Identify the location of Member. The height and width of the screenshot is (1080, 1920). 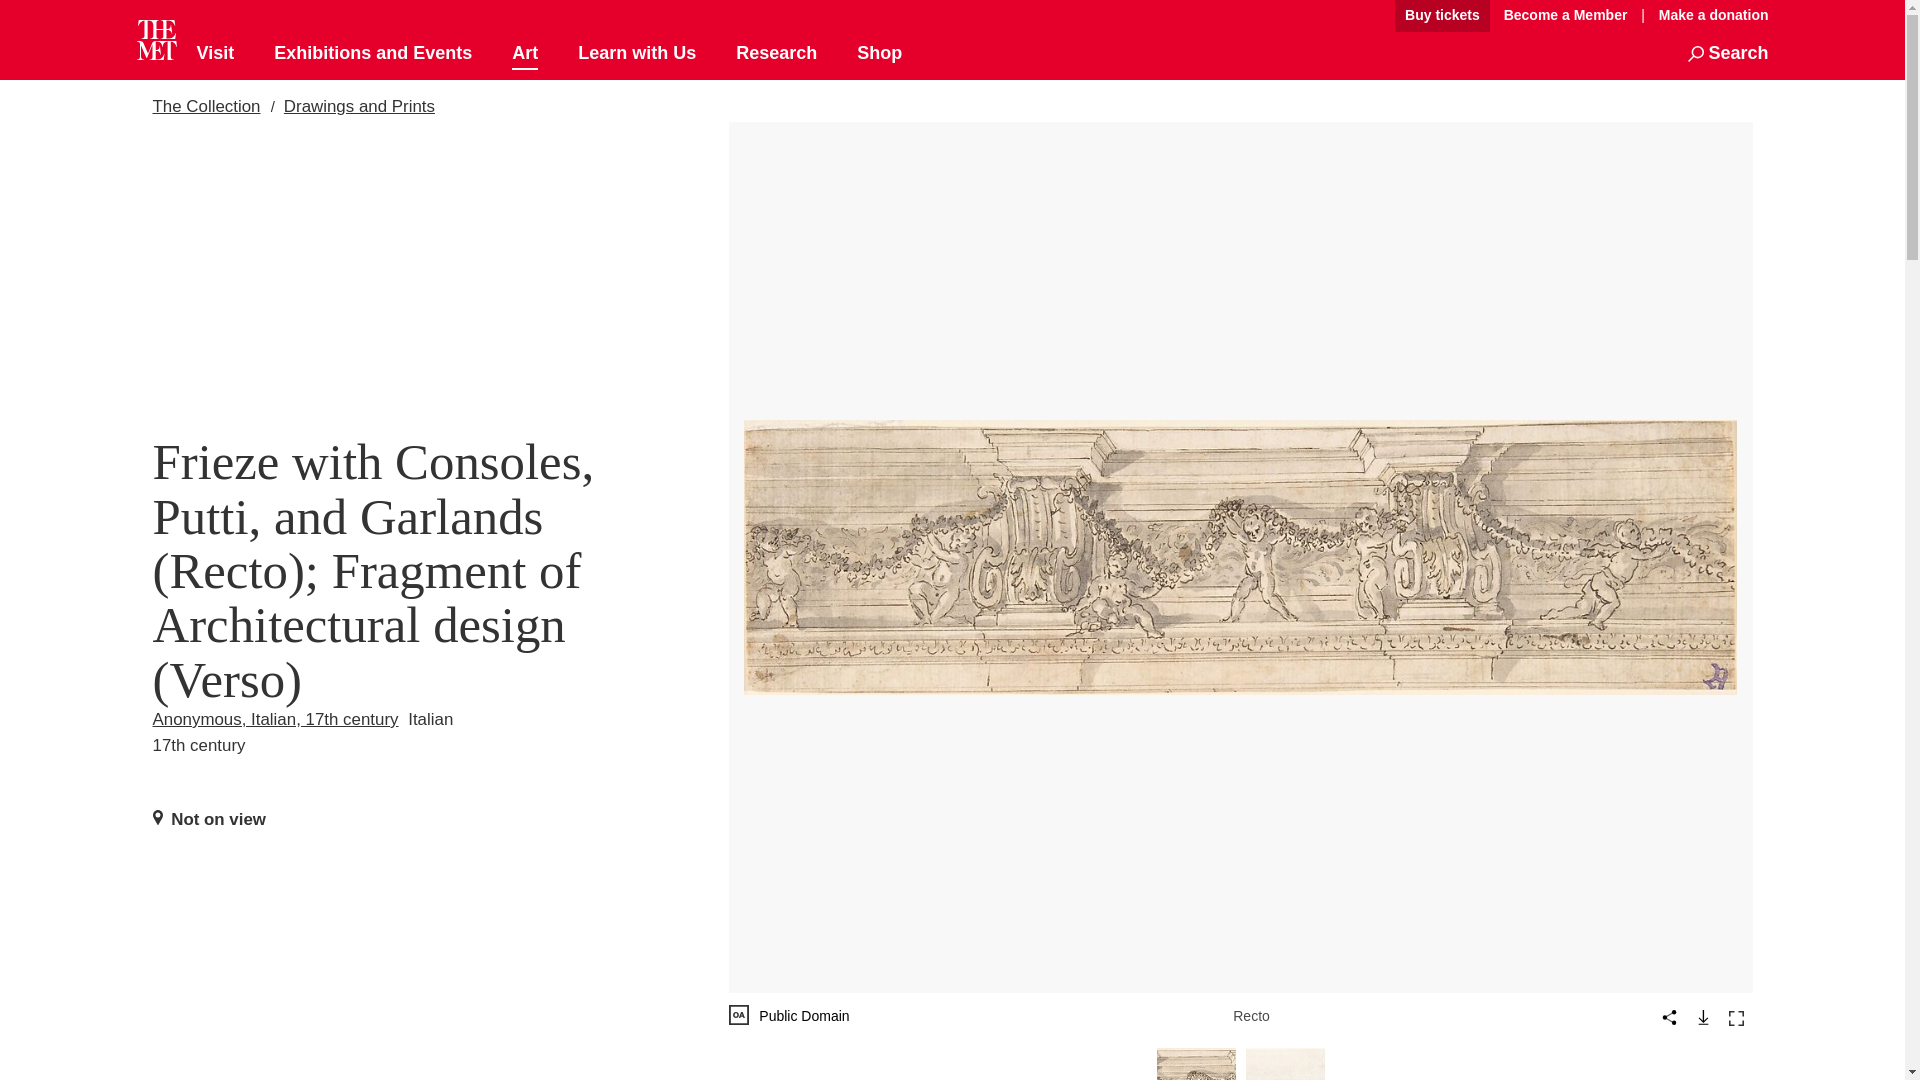
(1565, 16).